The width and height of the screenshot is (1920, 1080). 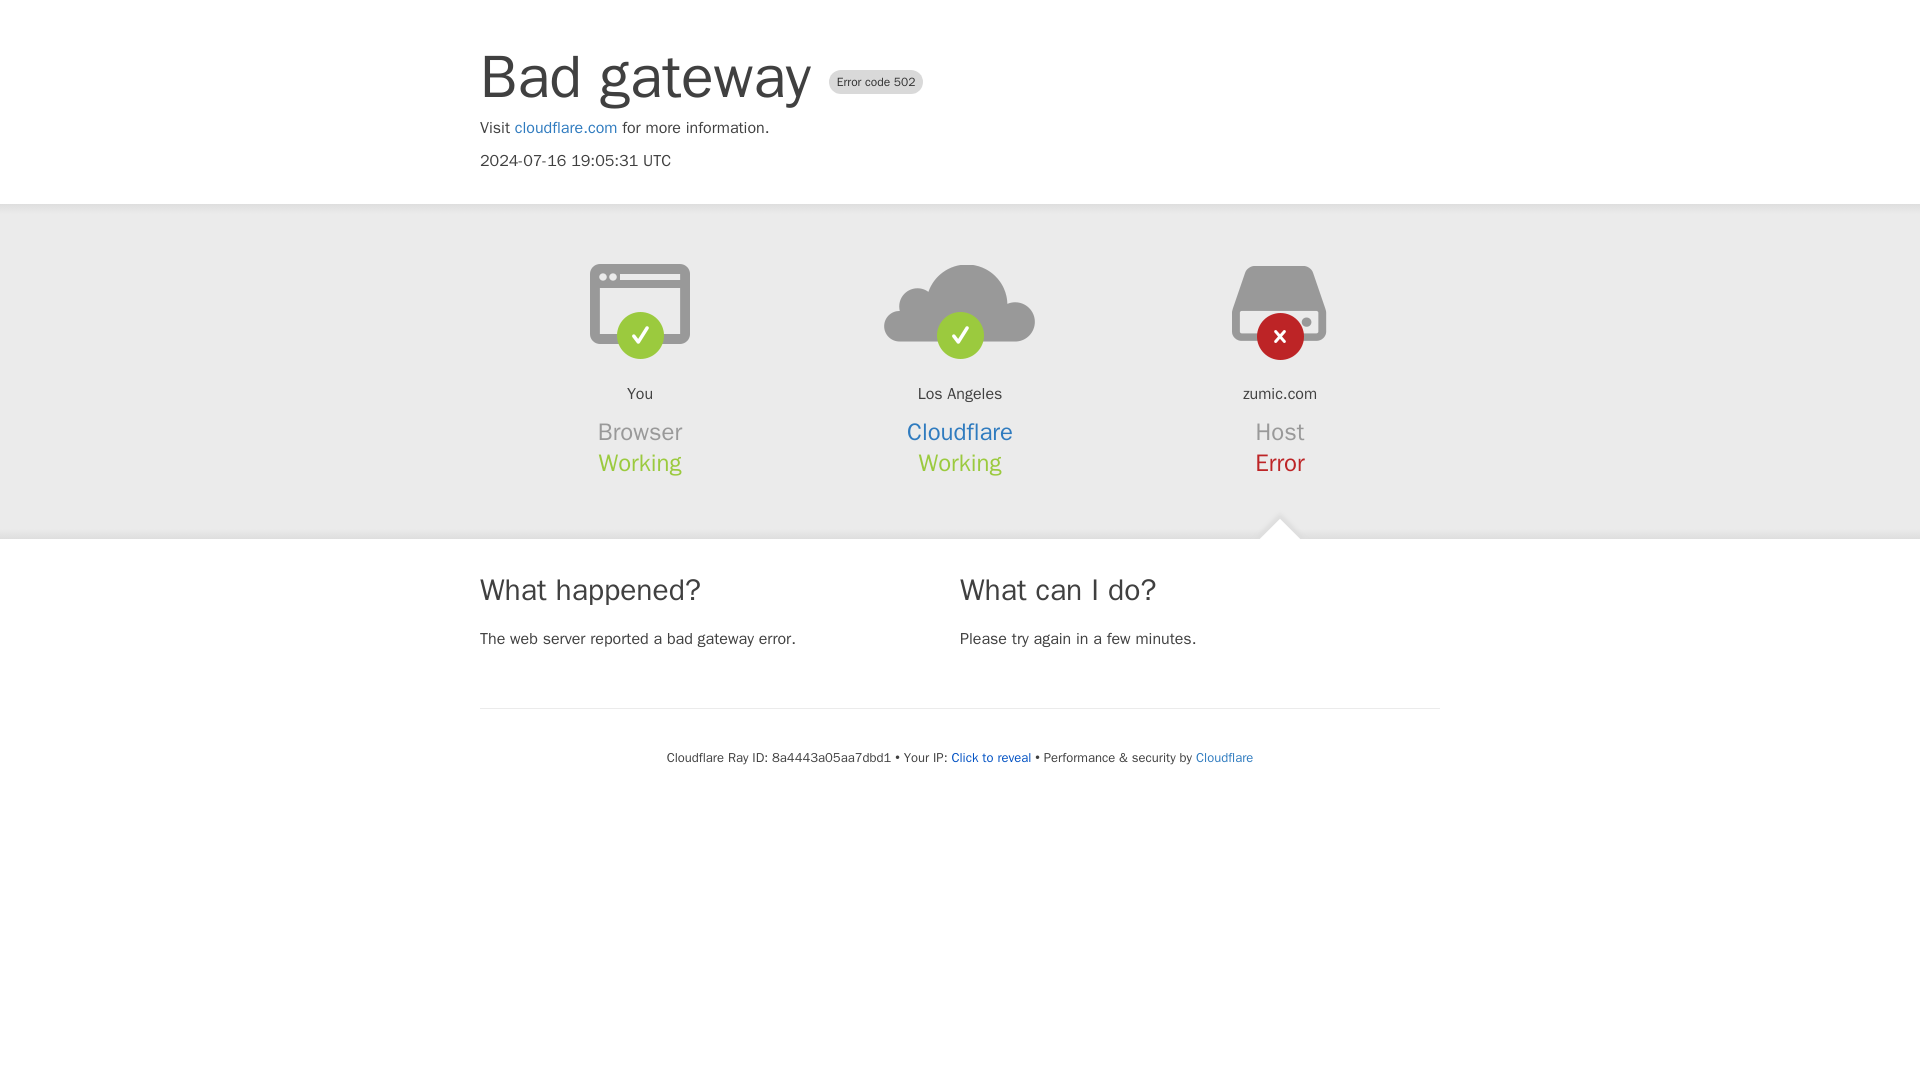 I want to click on Cloudflare, so click(x=1224, y=757).